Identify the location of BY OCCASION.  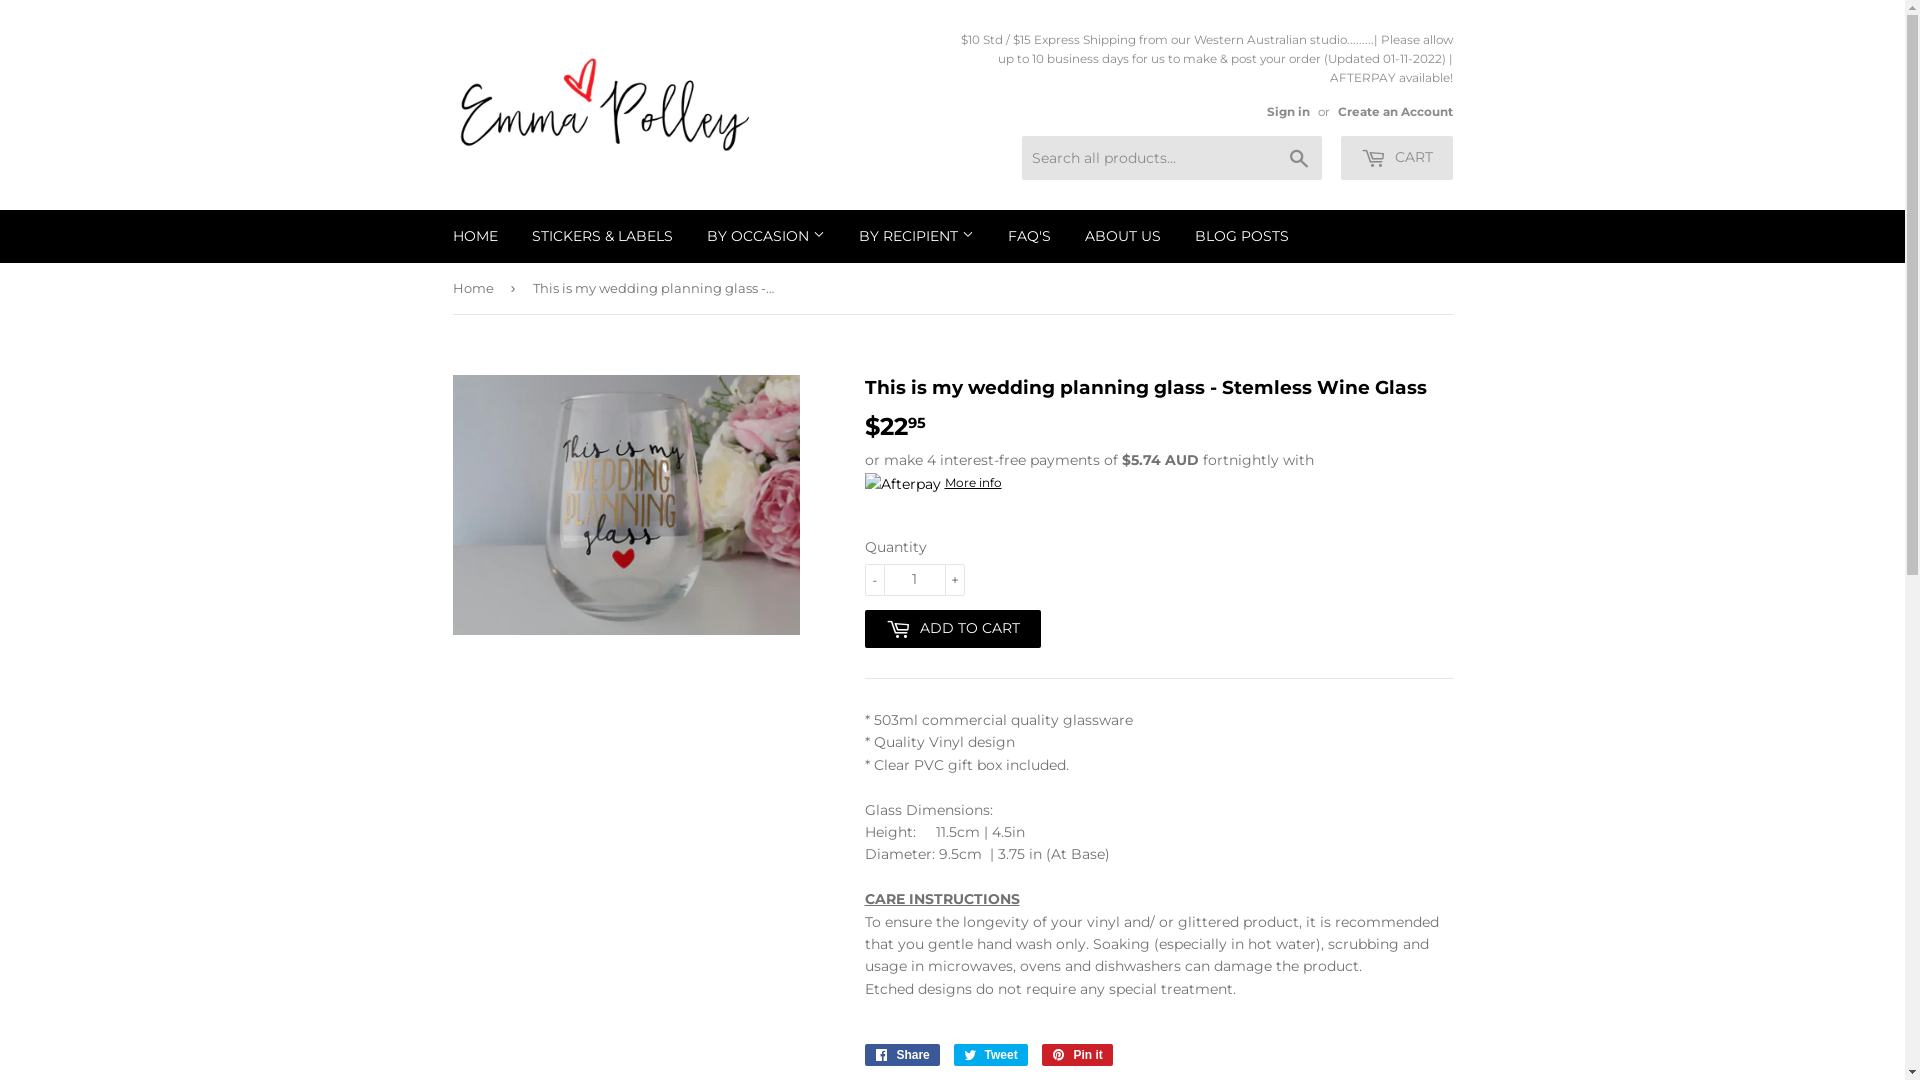
(766, 236).